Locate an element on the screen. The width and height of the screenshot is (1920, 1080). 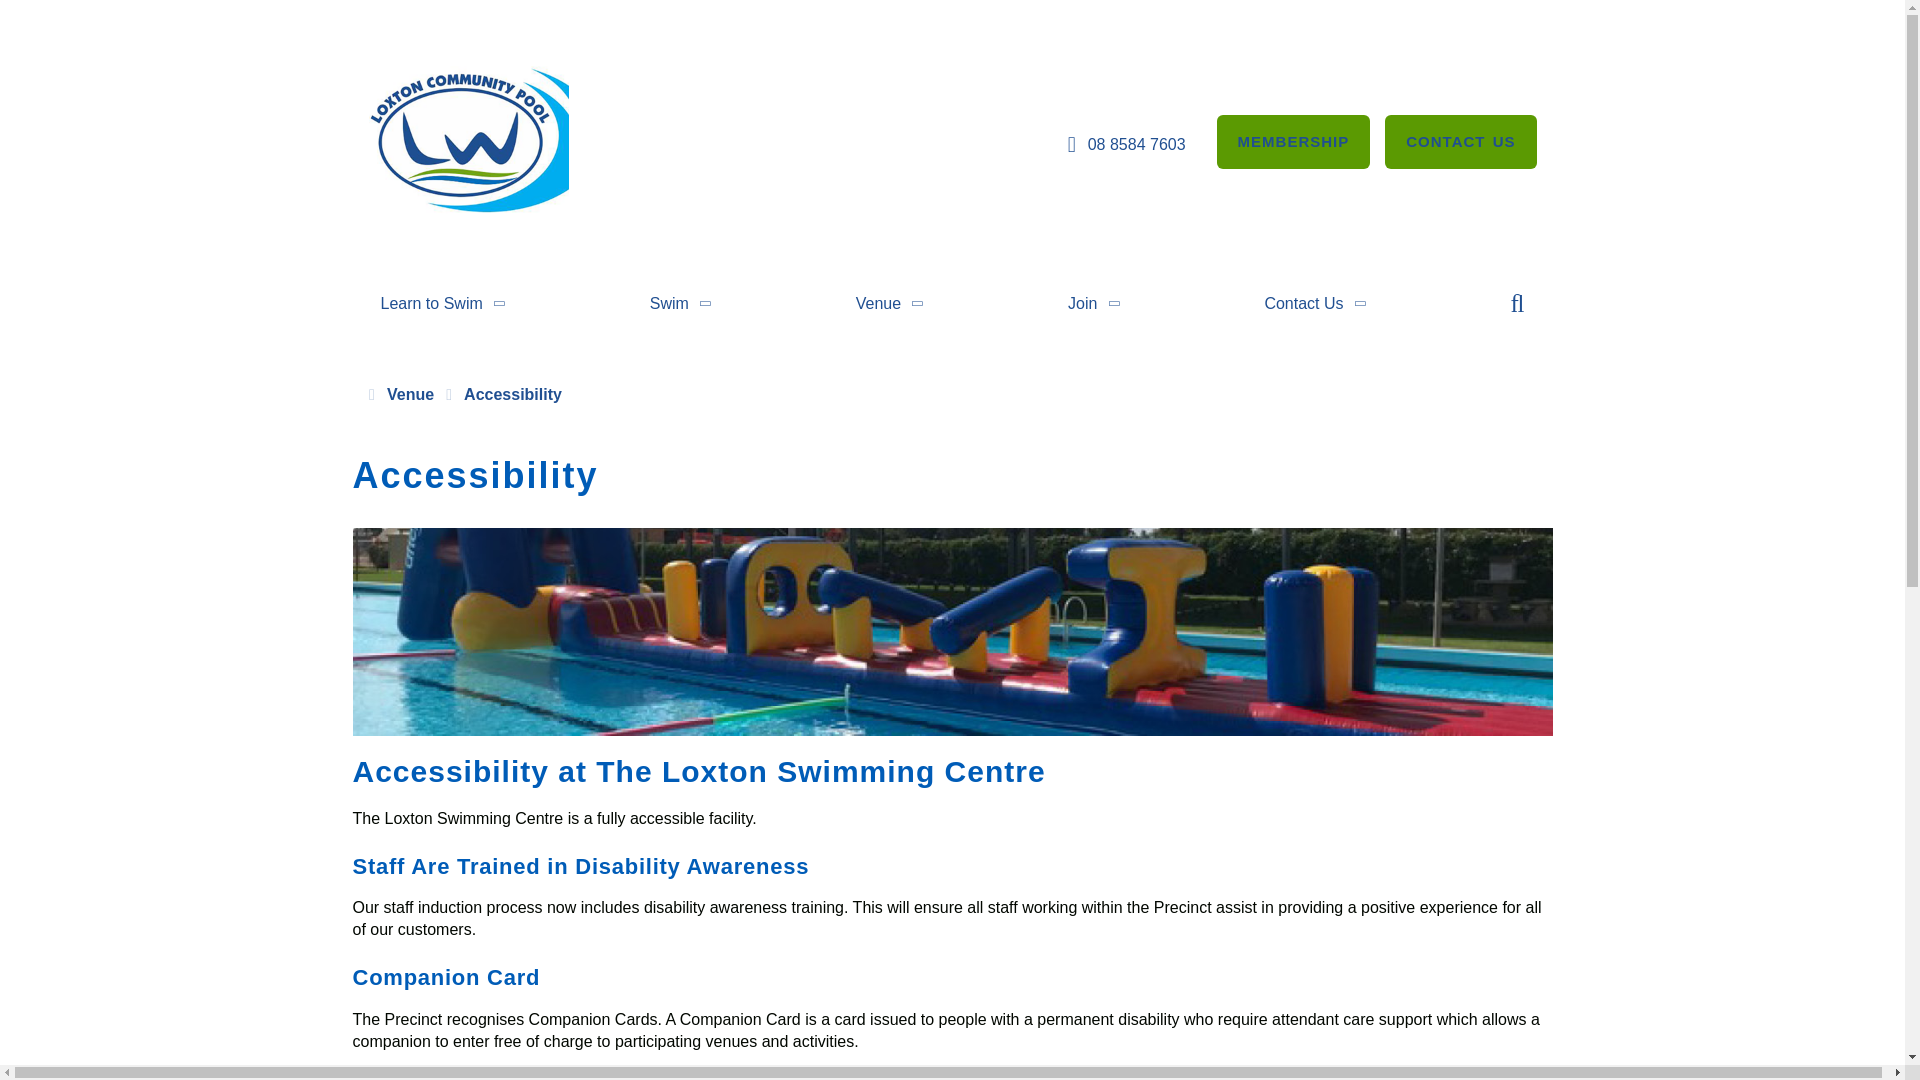
MEMBERSHIP is located at coordinates (1294, 141).